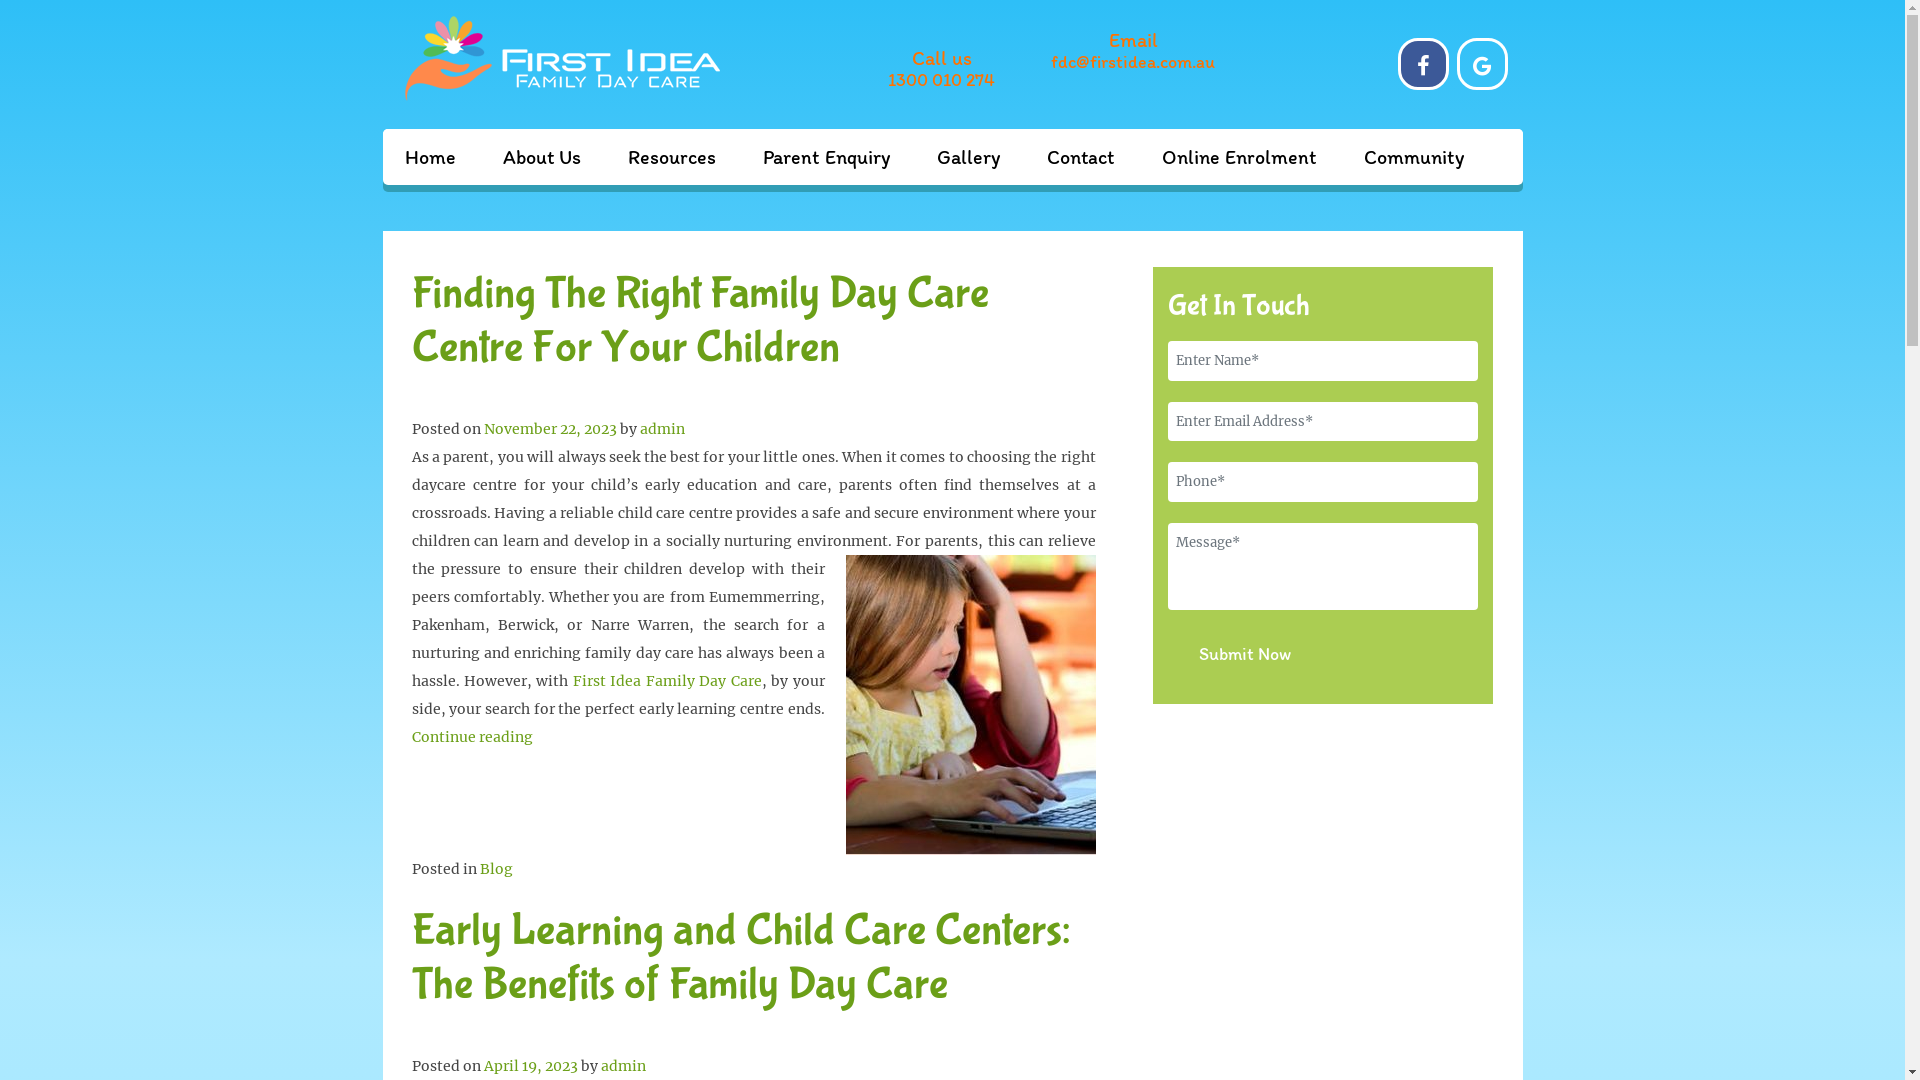 This screenshot has height=1080, width=1920. What do you see at coordinates (1134, 62) in the screenshot?
I see `fdc@firstidea.com.au` at bounding box center [1134, 62].